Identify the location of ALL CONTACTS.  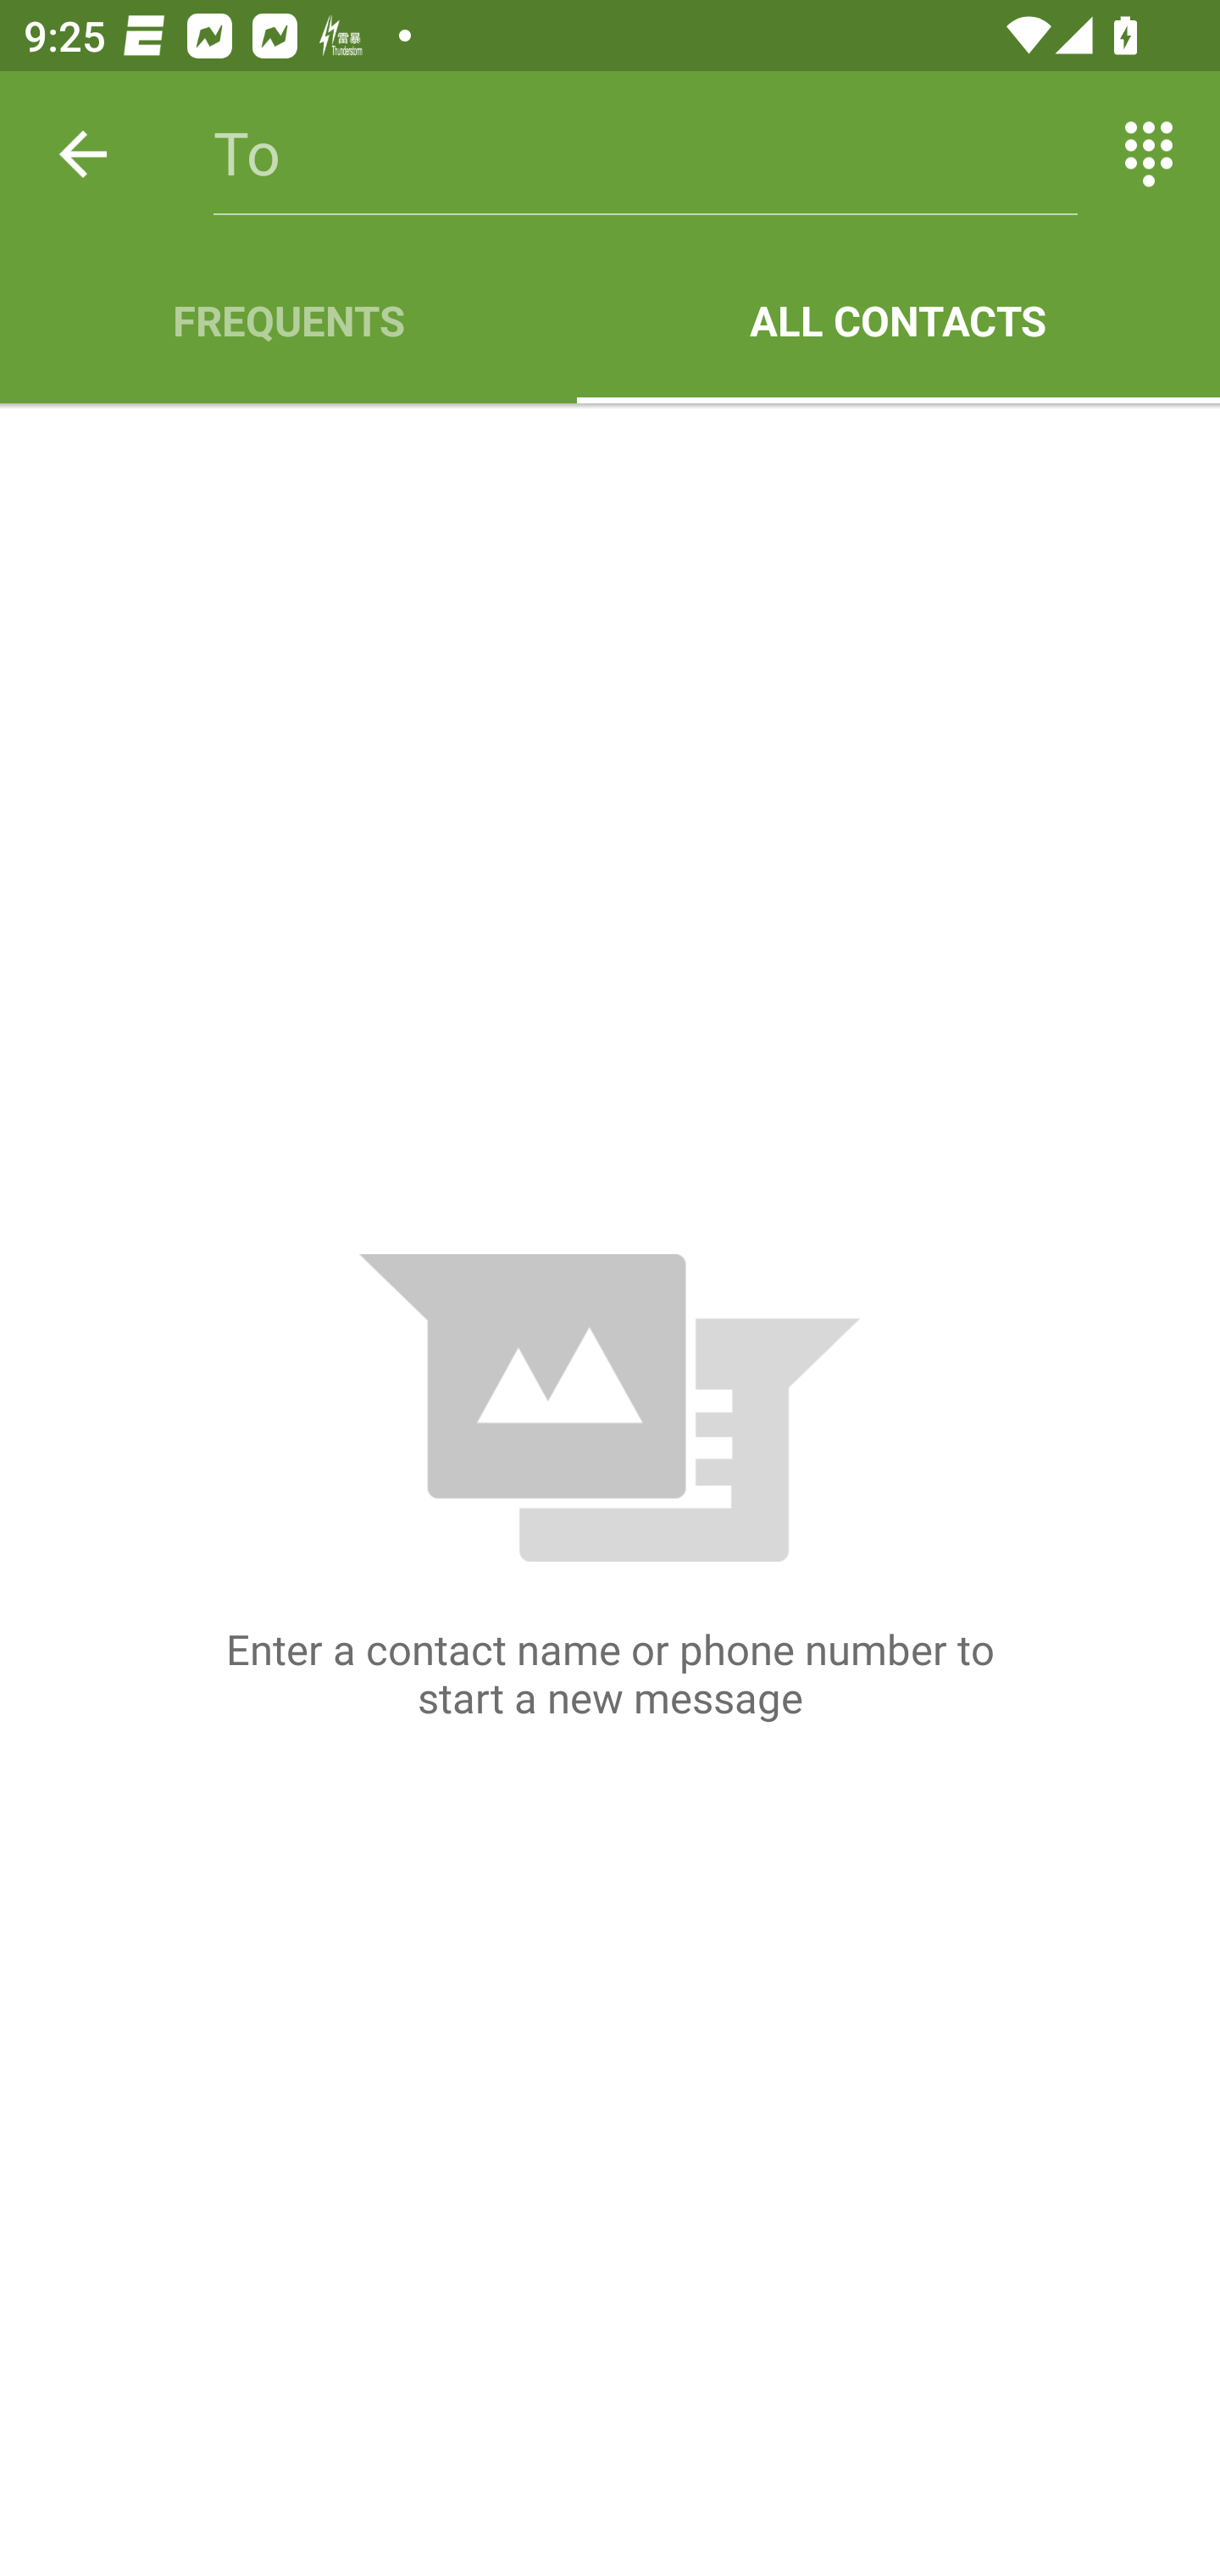
(898, 320).